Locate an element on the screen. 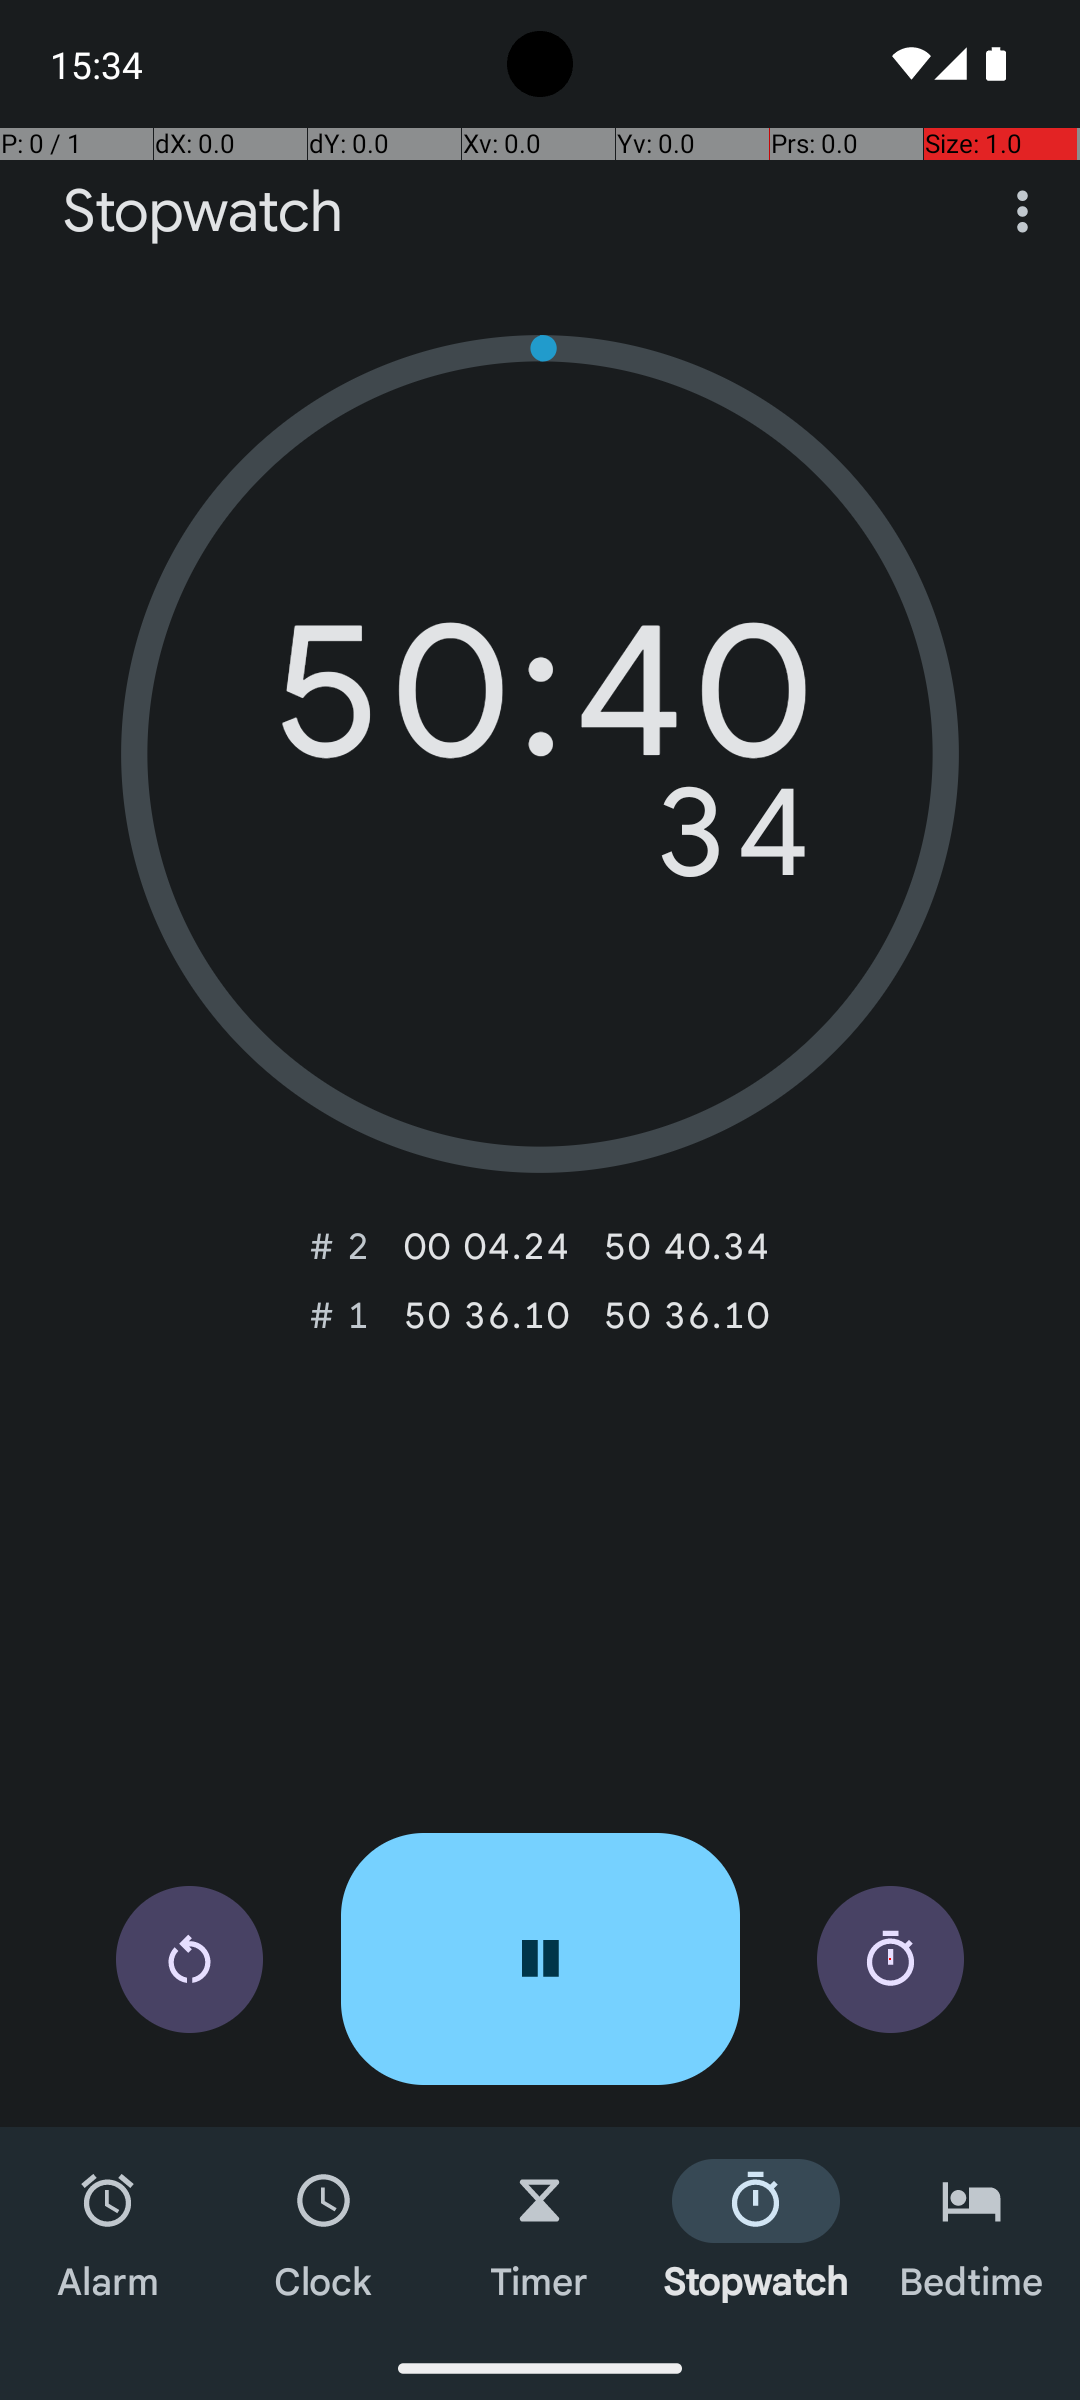 This screenshot has width=1080, height=2400. 50‎ 40.40 is located at coordinates (686, 1246).